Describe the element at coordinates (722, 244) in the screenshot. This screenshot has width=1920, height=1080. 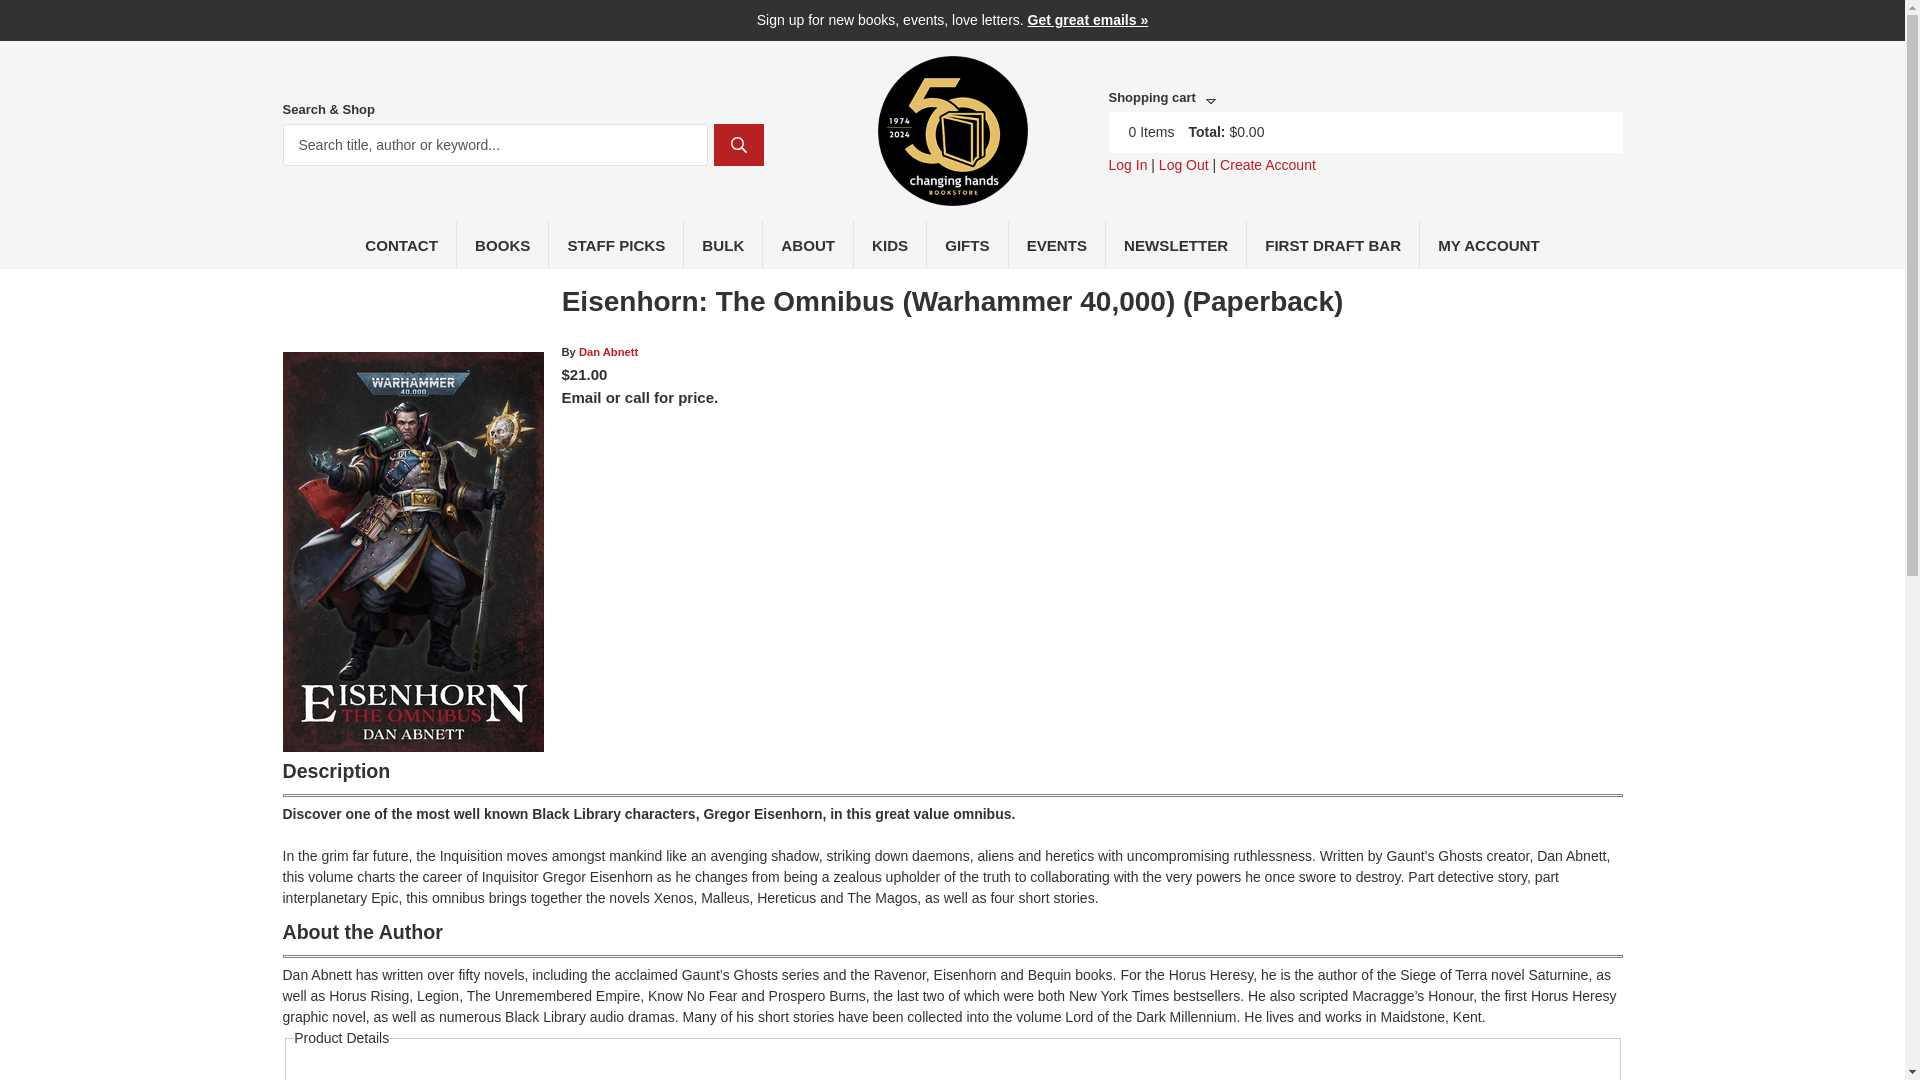
I see `BULK` at that location.